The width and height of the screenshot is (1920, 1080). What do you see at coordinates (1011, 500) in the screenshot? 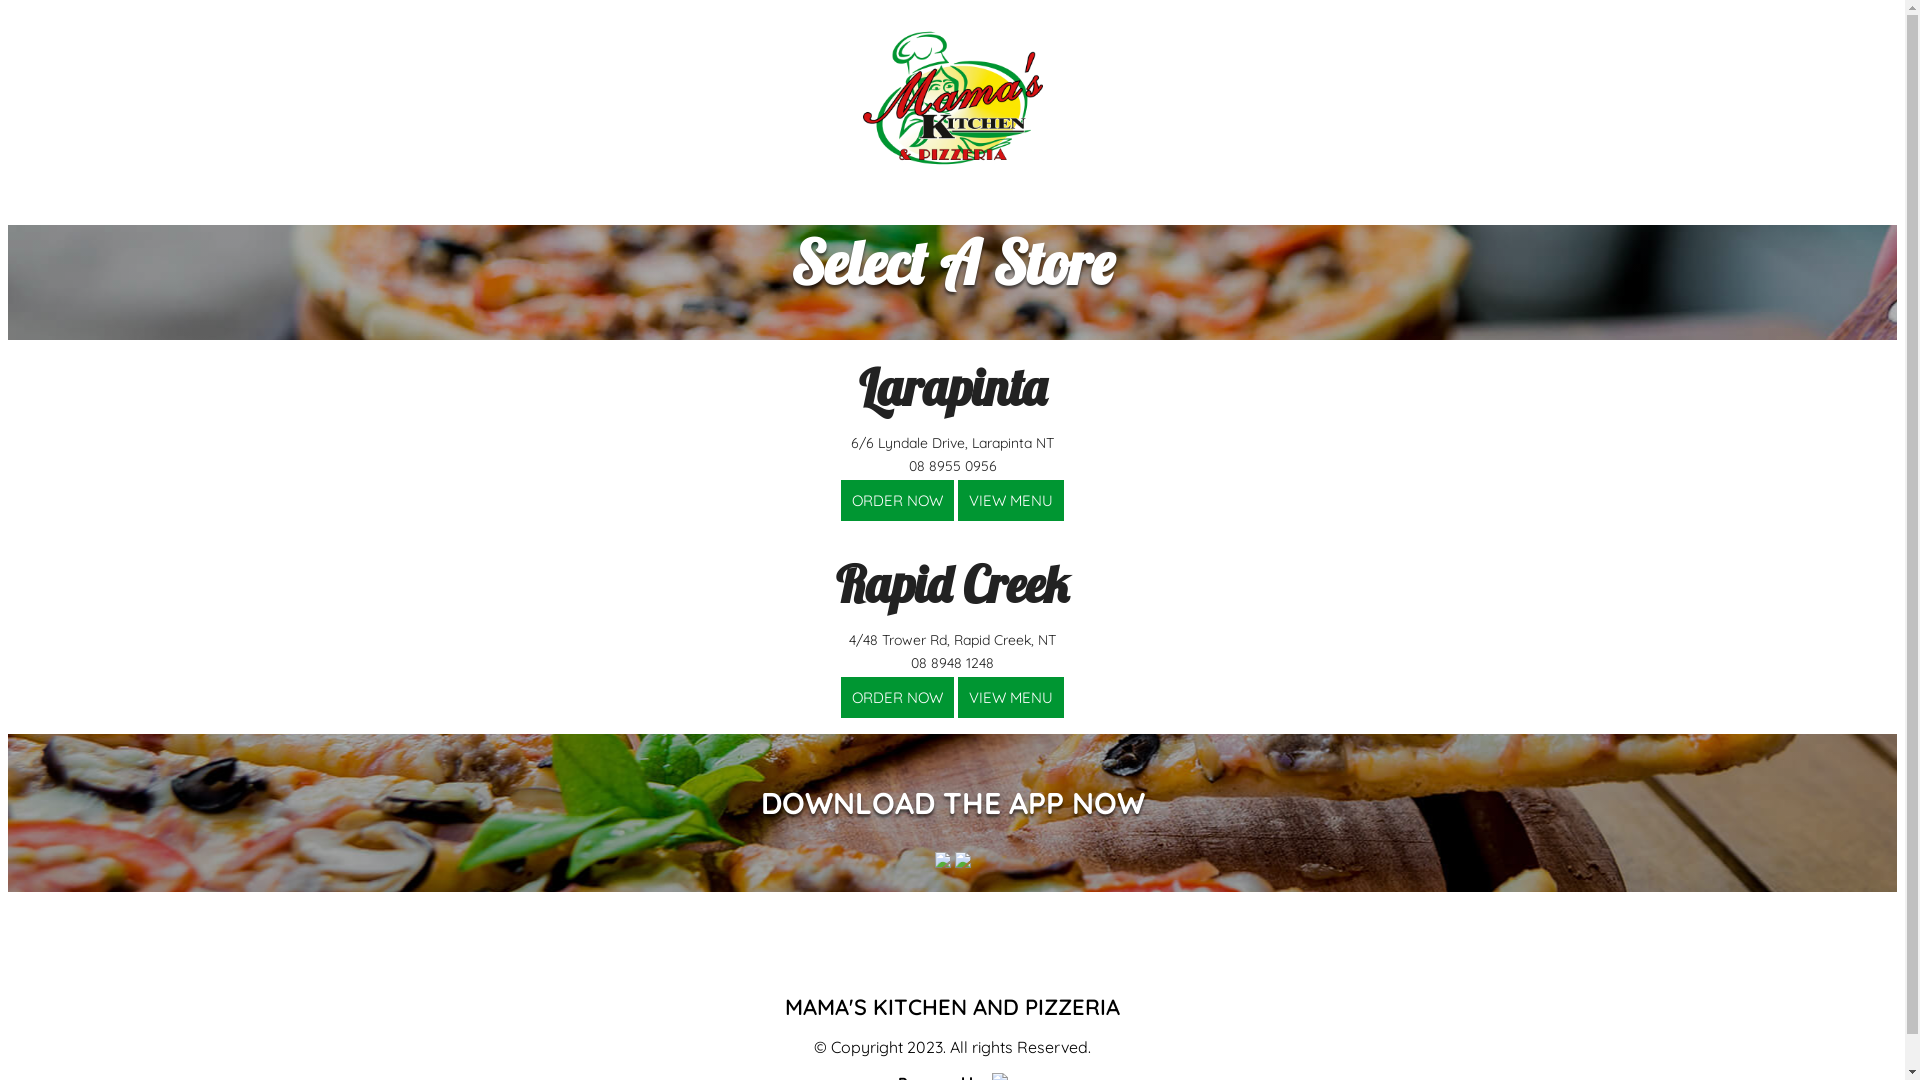
I see `VIEW MENU` at bounding box center [1011, 500].